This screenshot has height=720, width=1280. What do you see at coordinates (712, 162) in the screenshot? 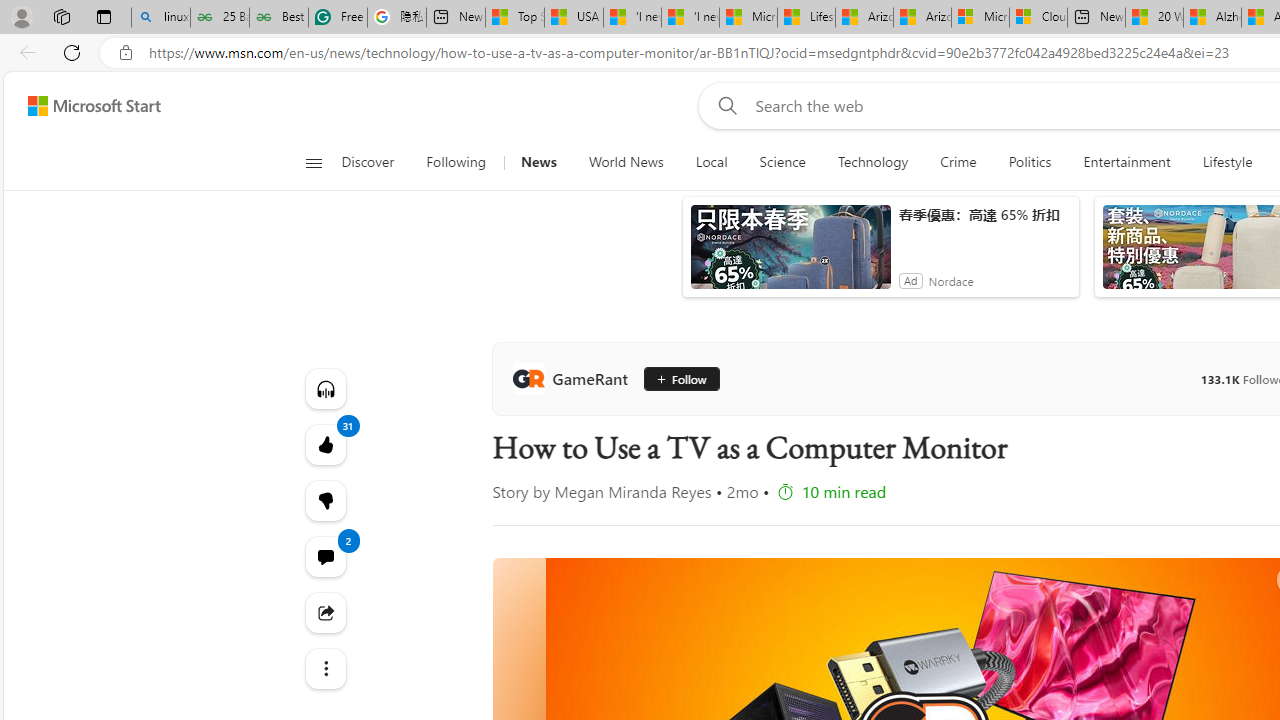
I see `Local` at bounding box center [712, 162].